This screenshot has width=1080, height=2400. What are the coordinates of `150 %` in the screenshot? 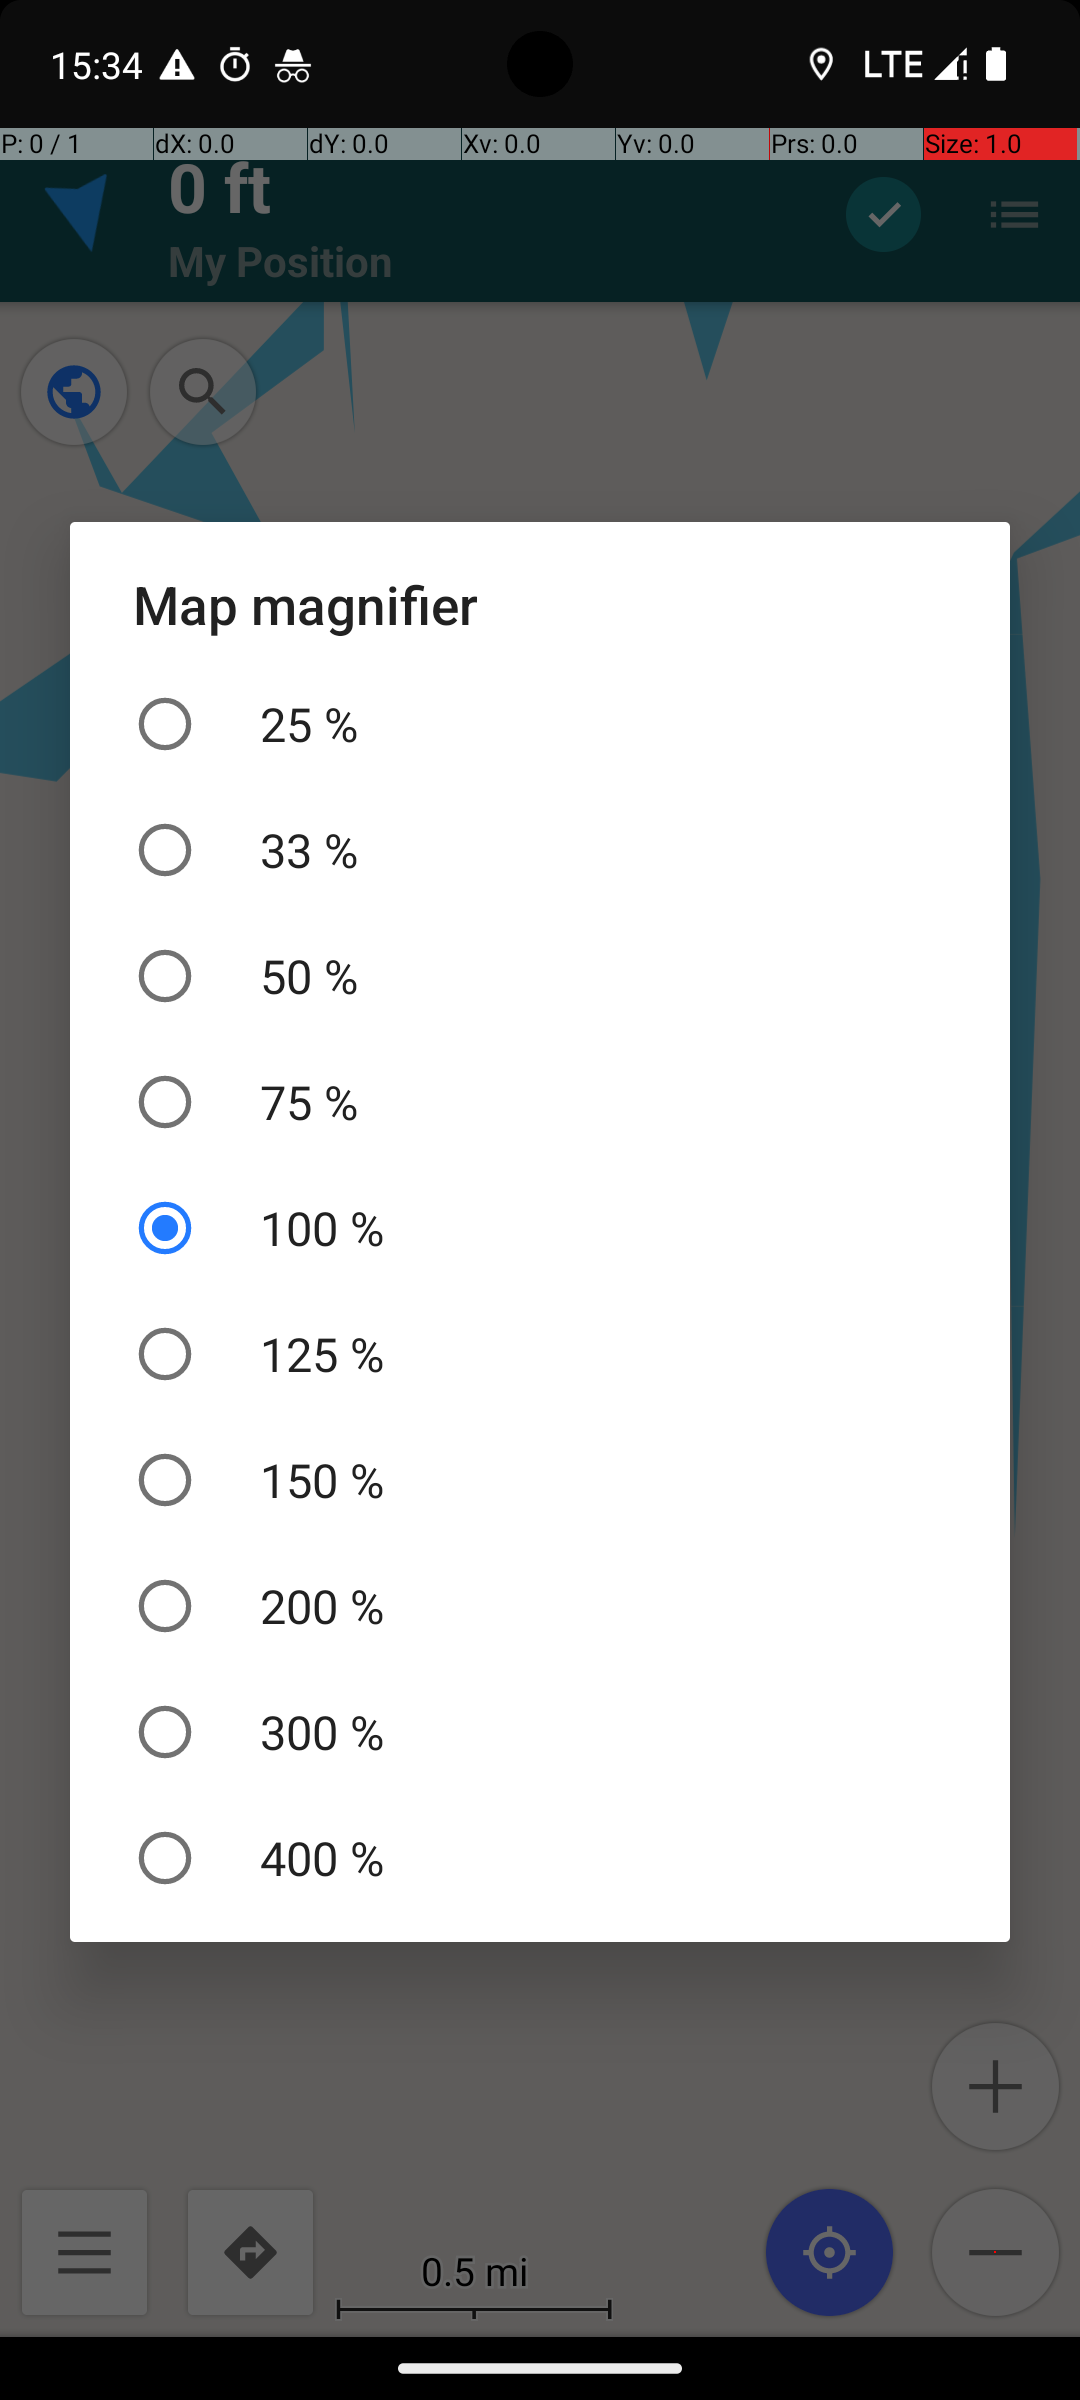 It's located at (540, 1480).